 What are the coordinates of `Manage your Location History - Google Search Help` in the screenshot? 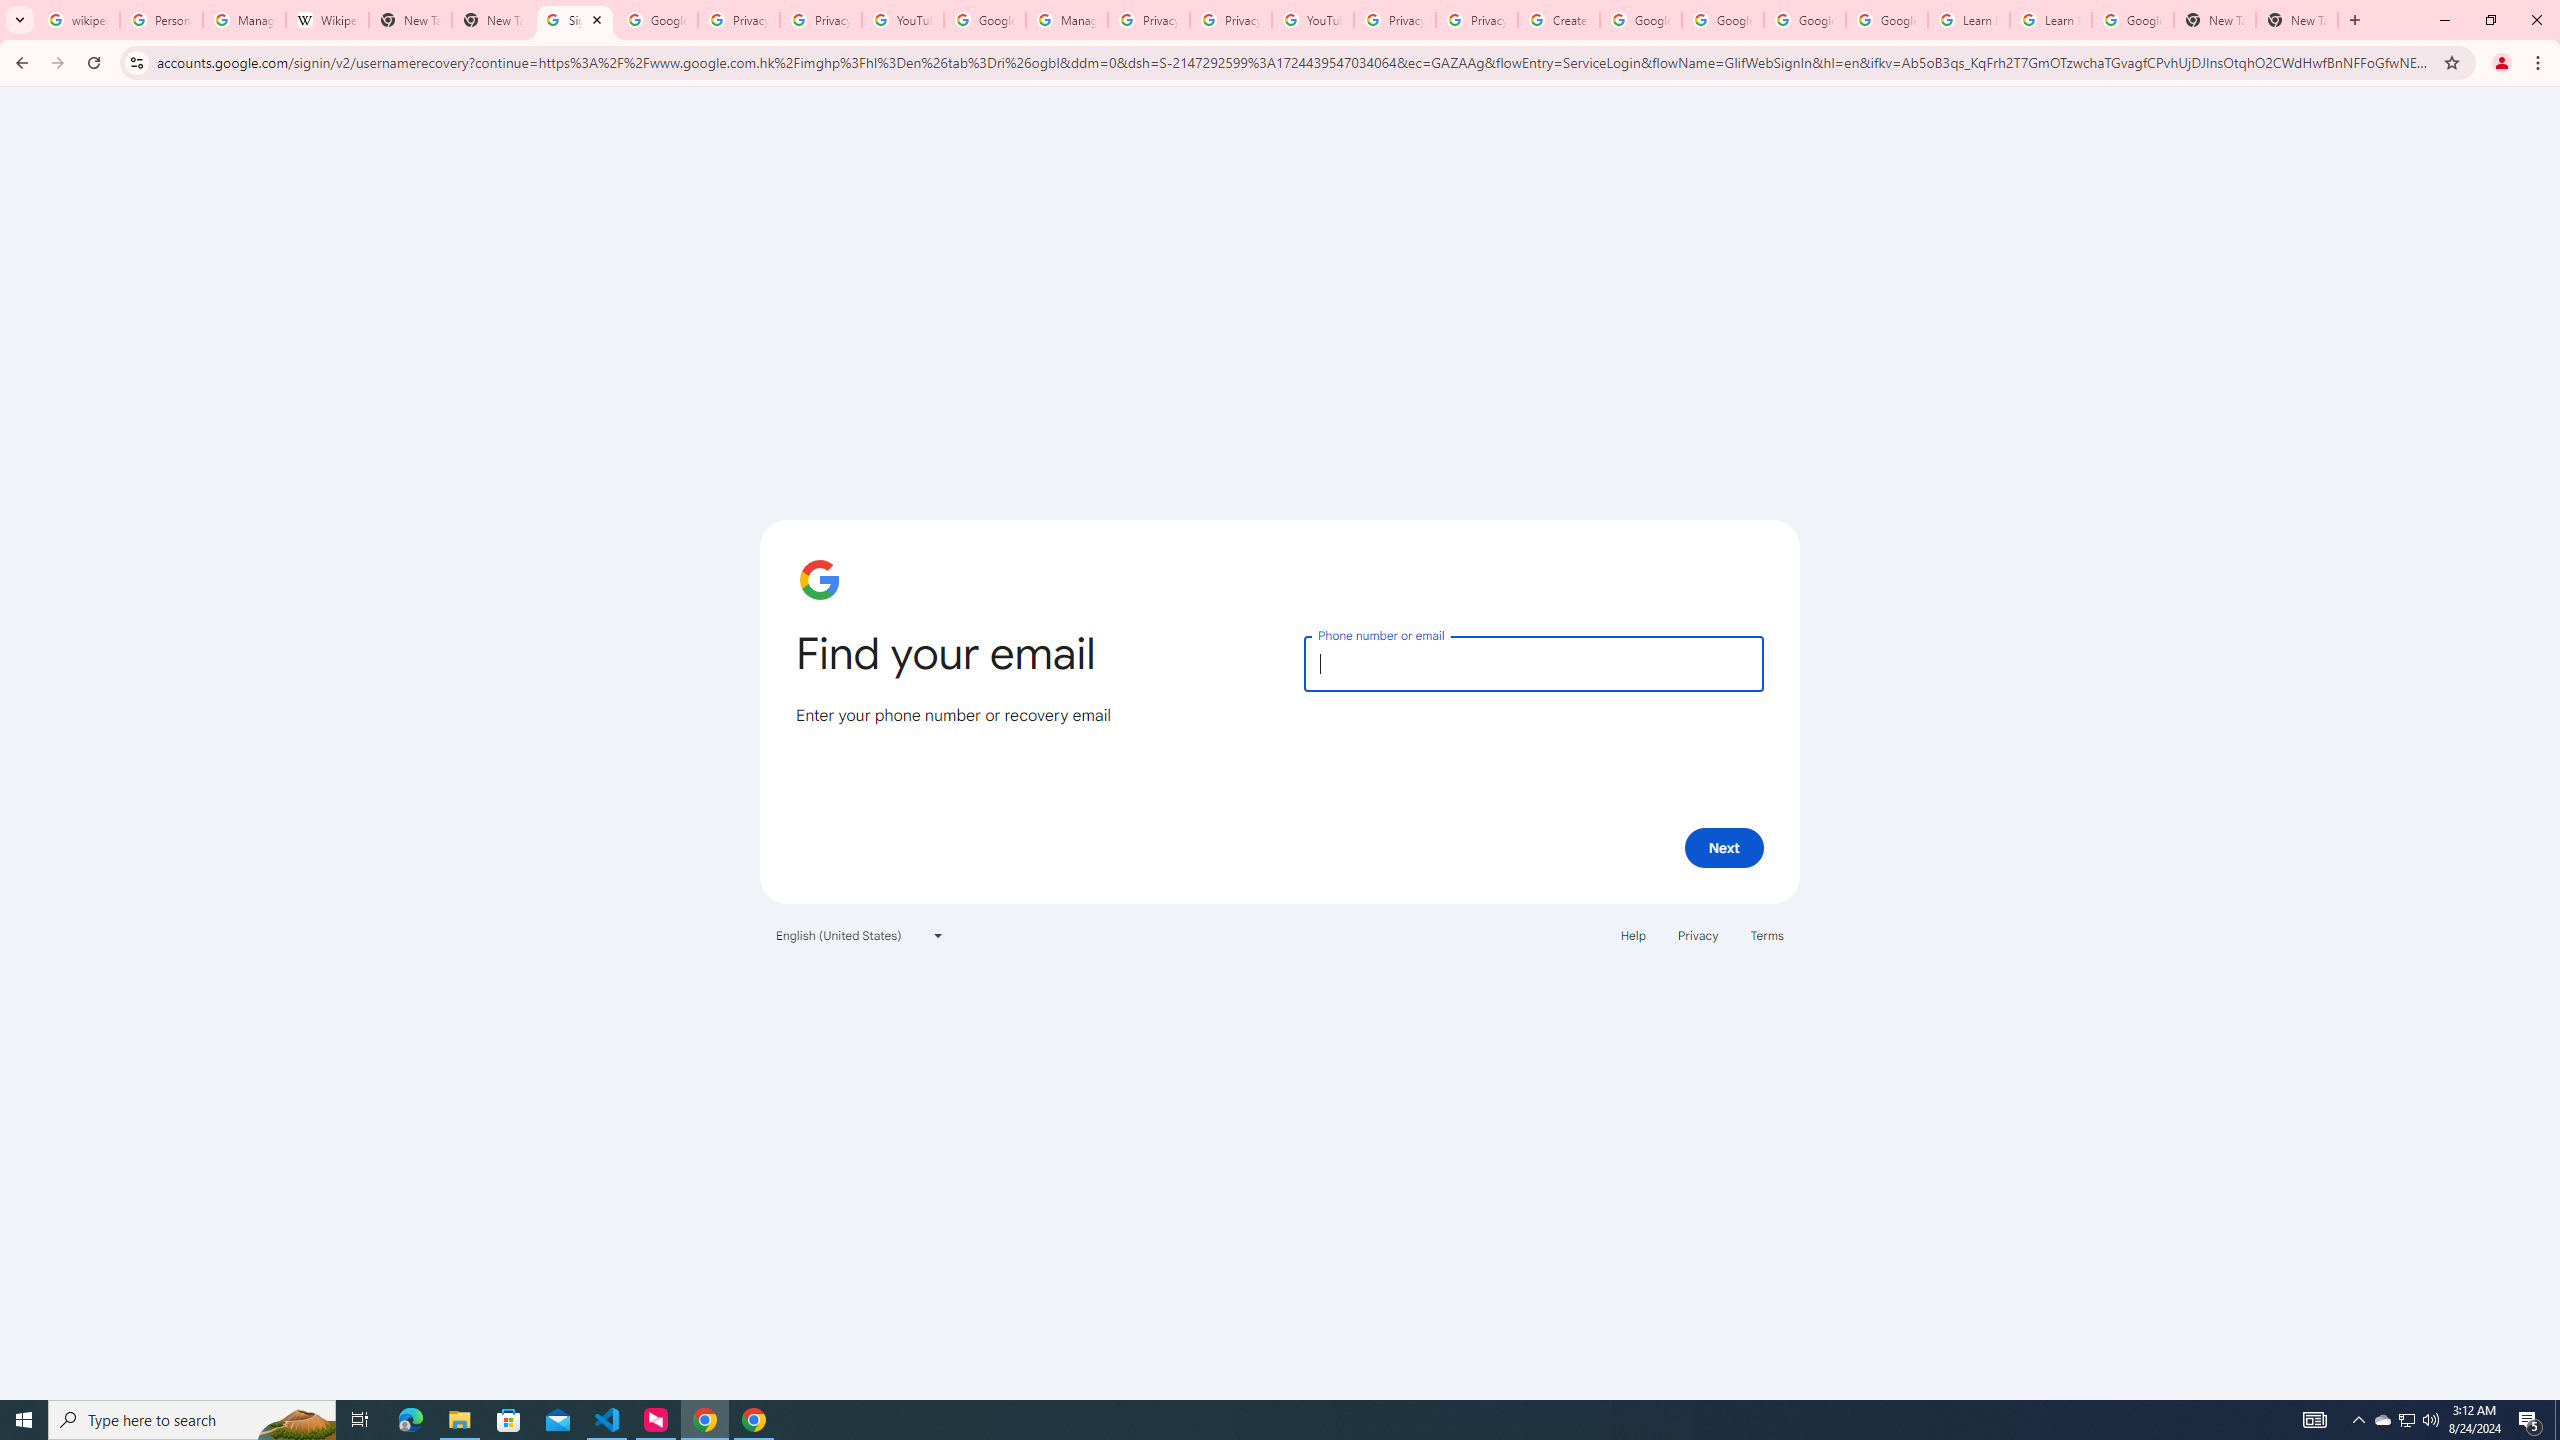 It's located at (244, 20).